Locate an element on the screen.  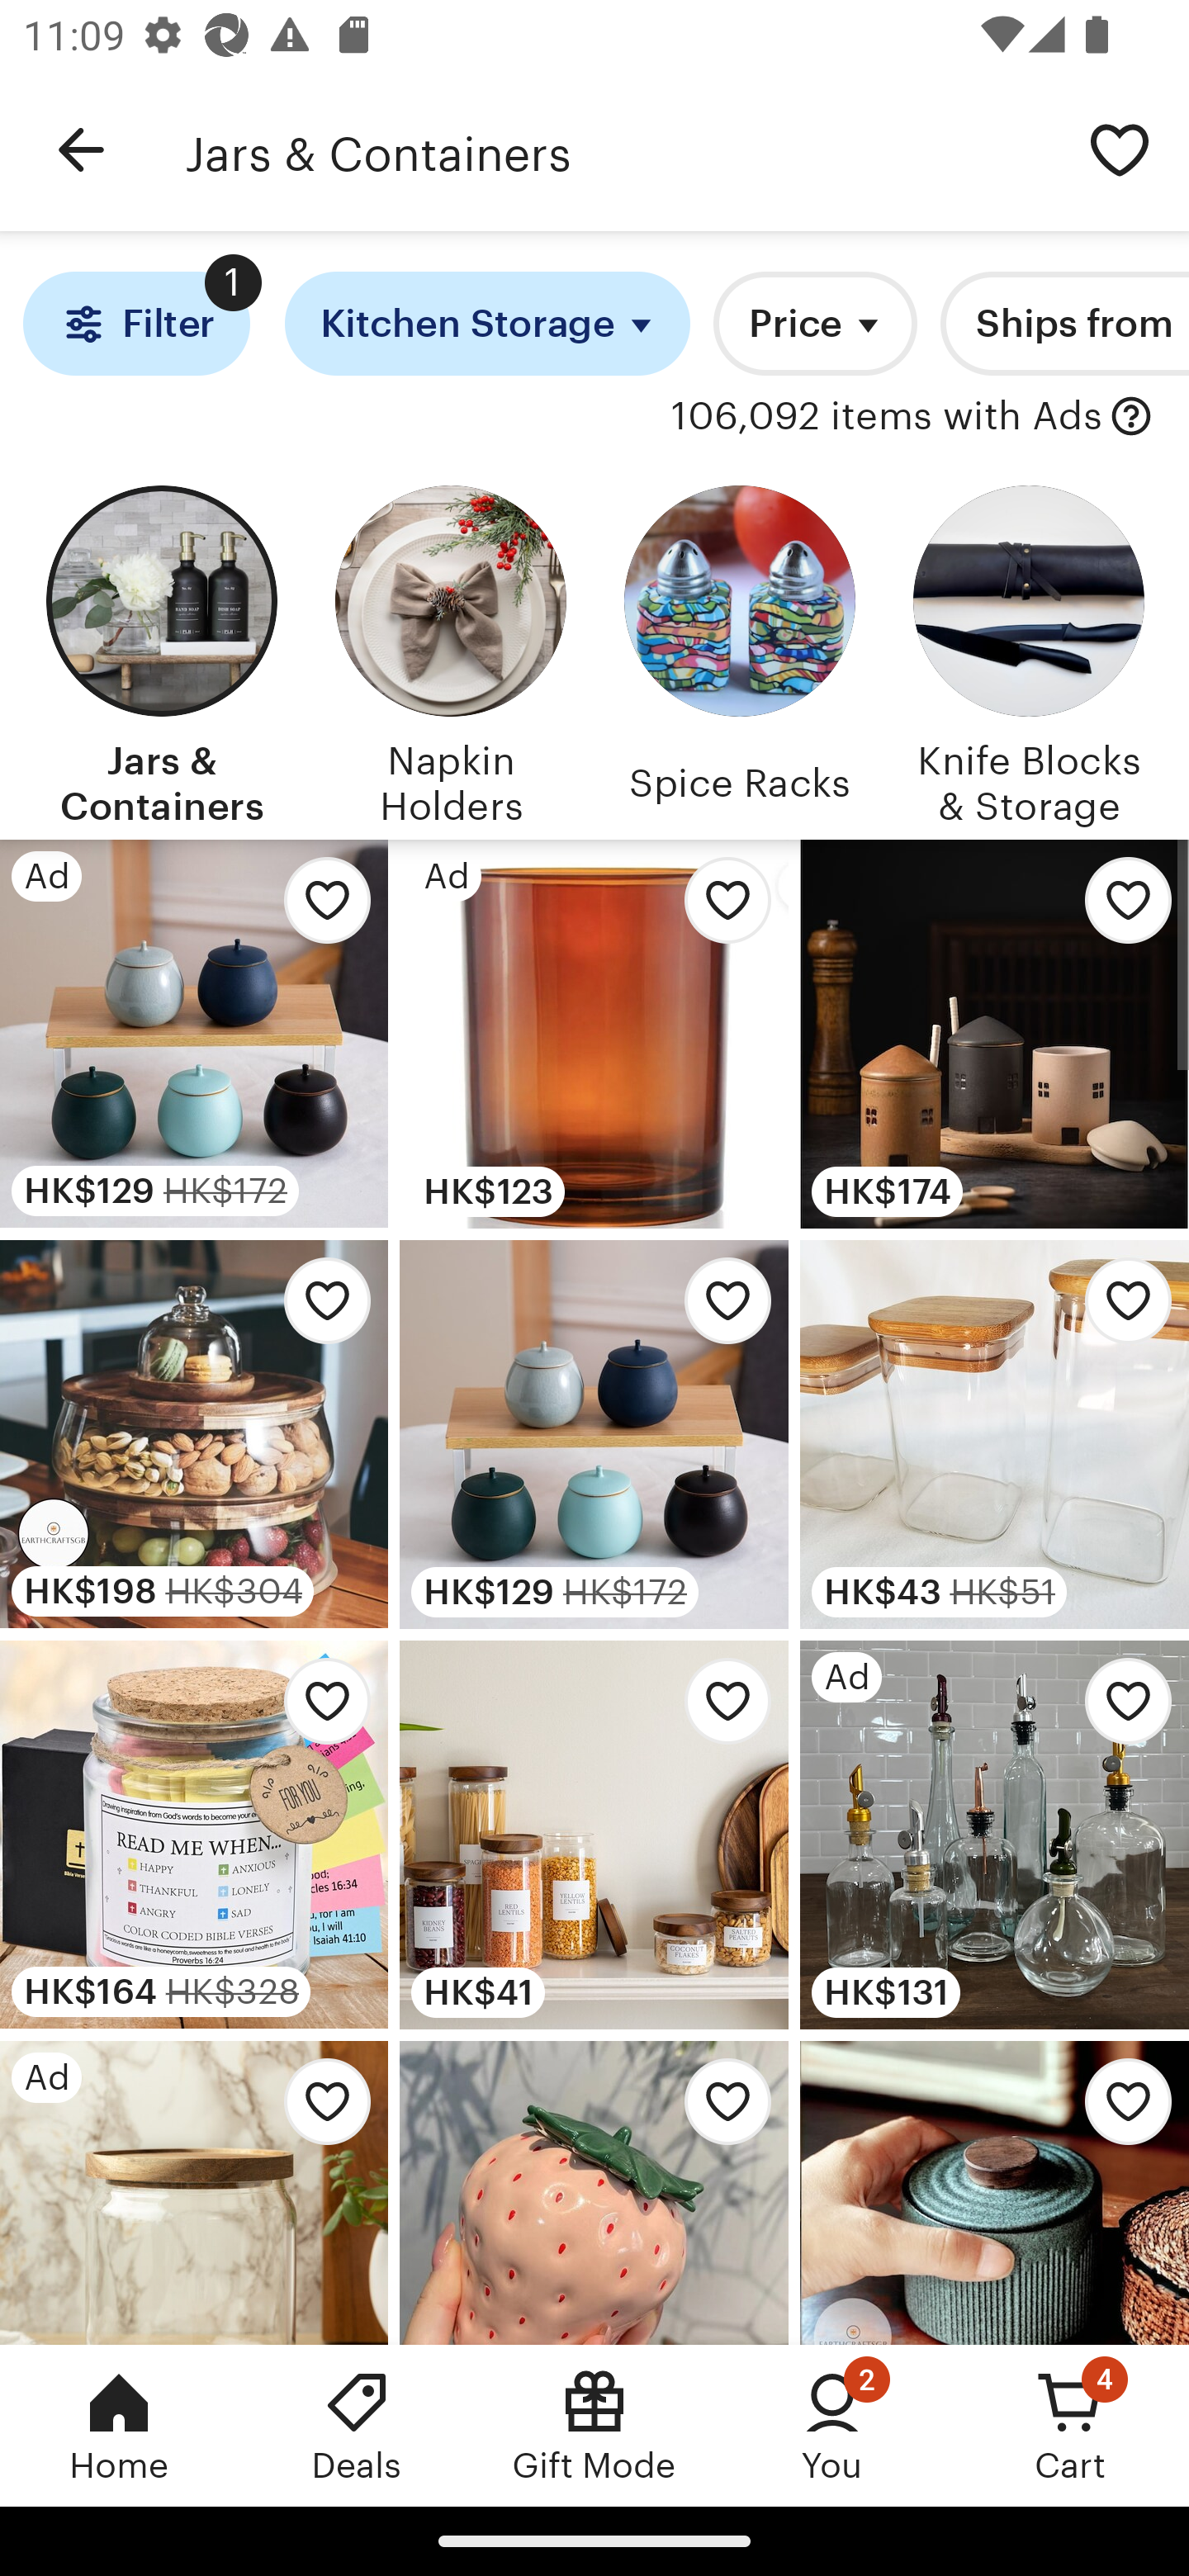
with Ads is located at coordinates (1131, 417).